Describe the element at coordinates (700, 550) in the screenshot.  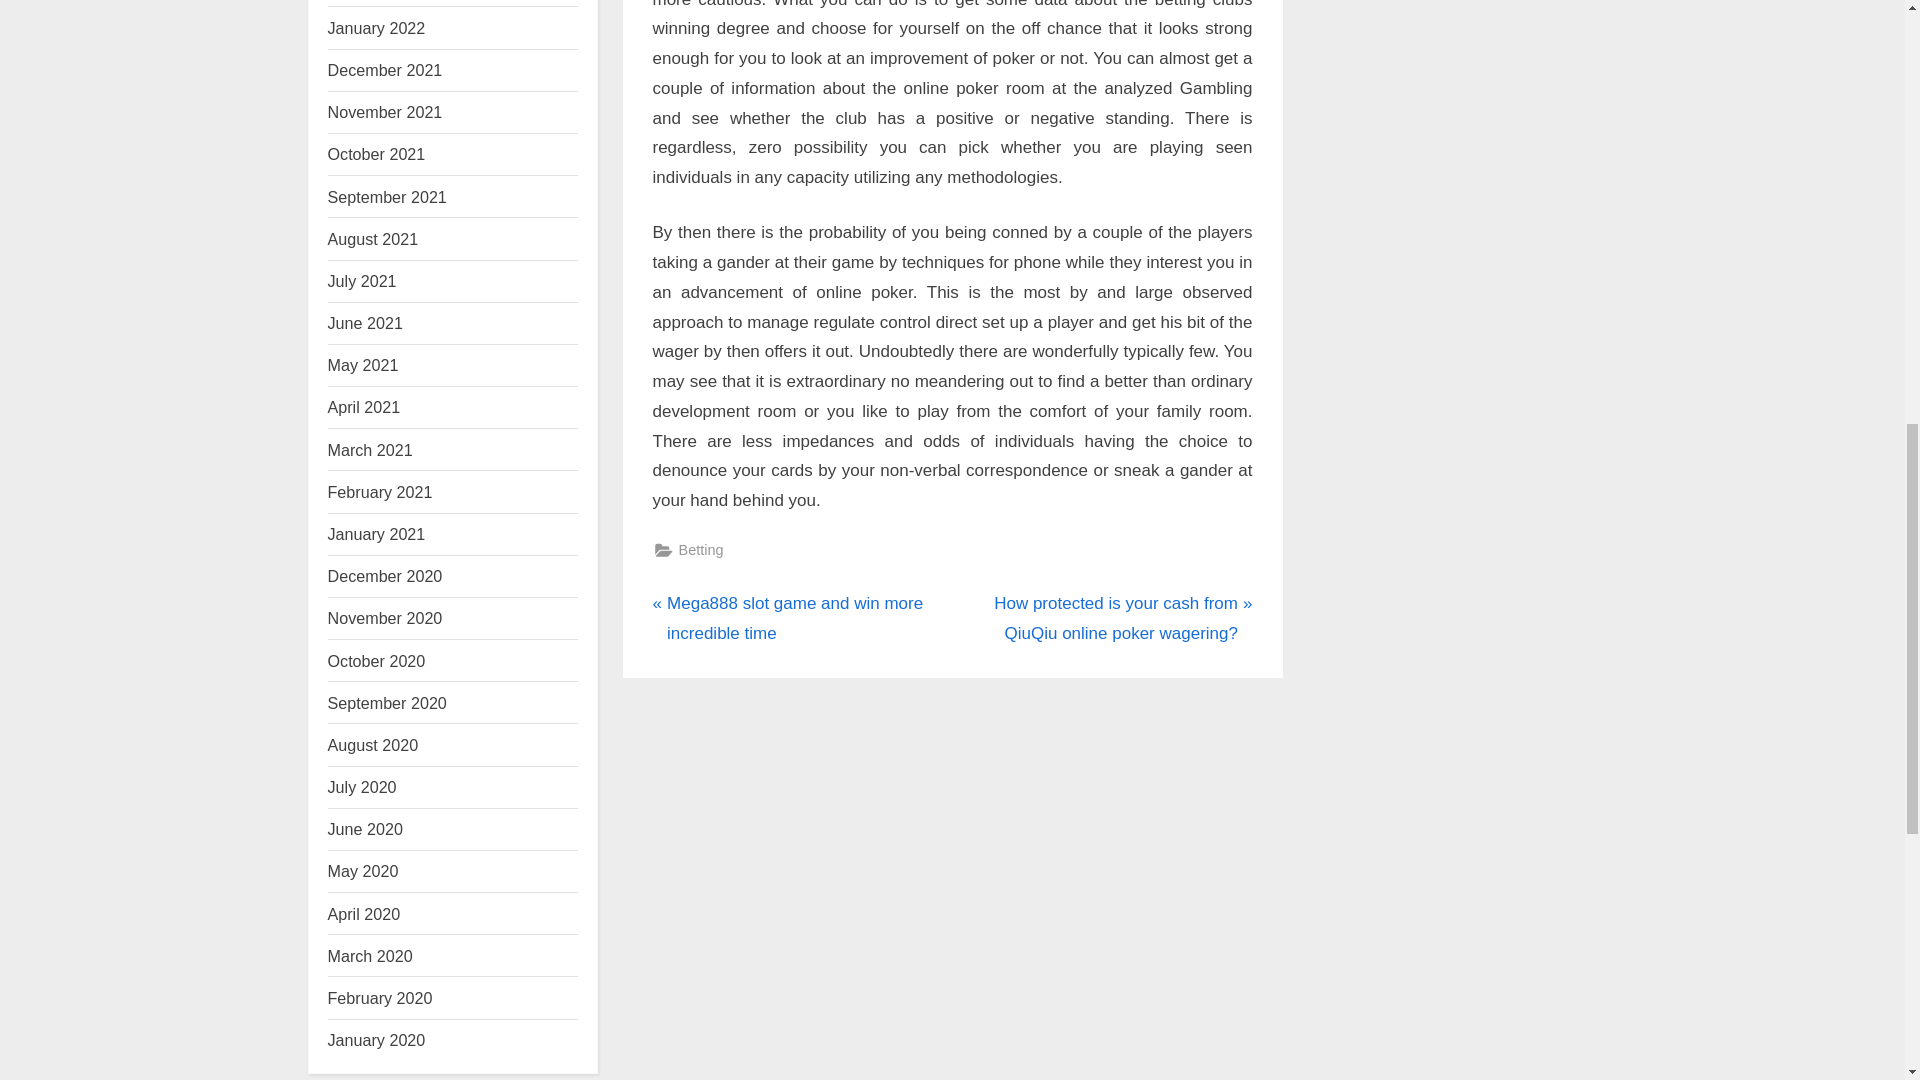
I see `Betting` at that location.